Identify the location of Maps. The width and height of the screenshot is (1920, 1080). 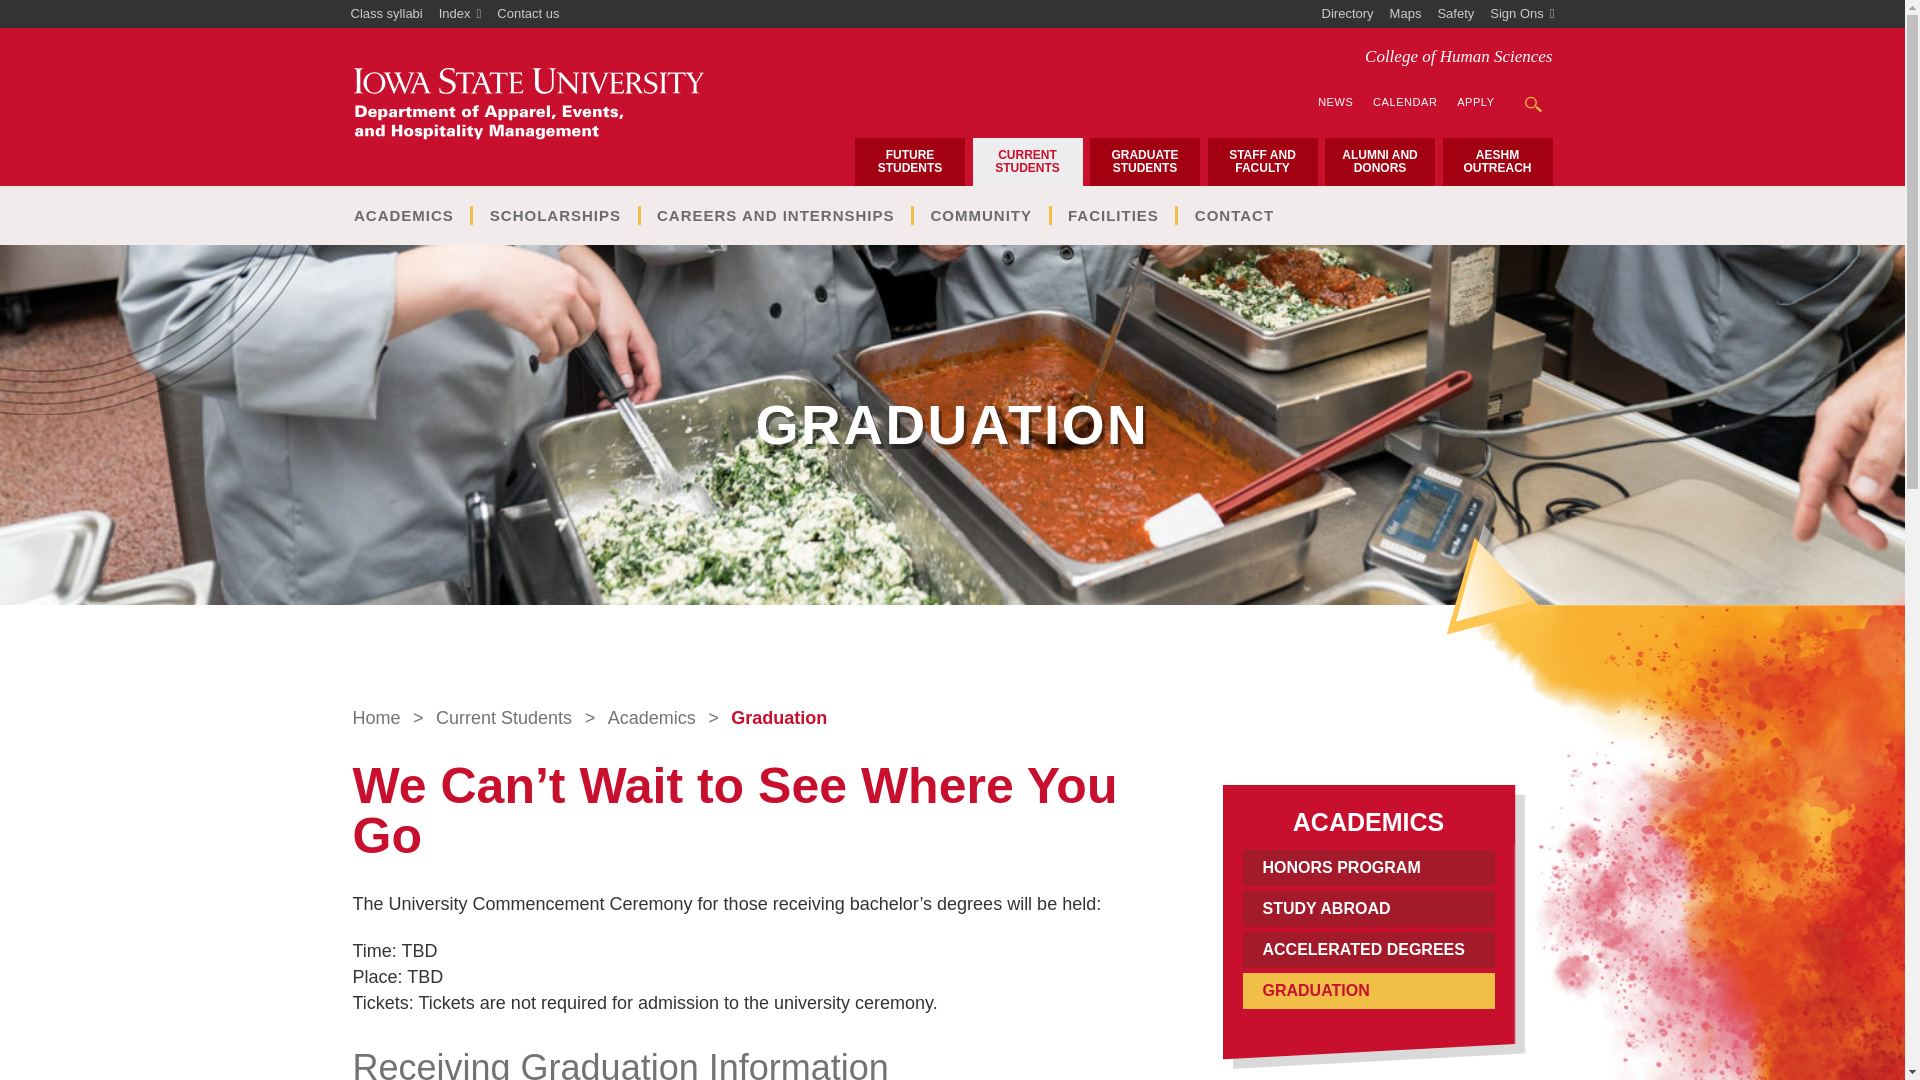
(1406, 14).